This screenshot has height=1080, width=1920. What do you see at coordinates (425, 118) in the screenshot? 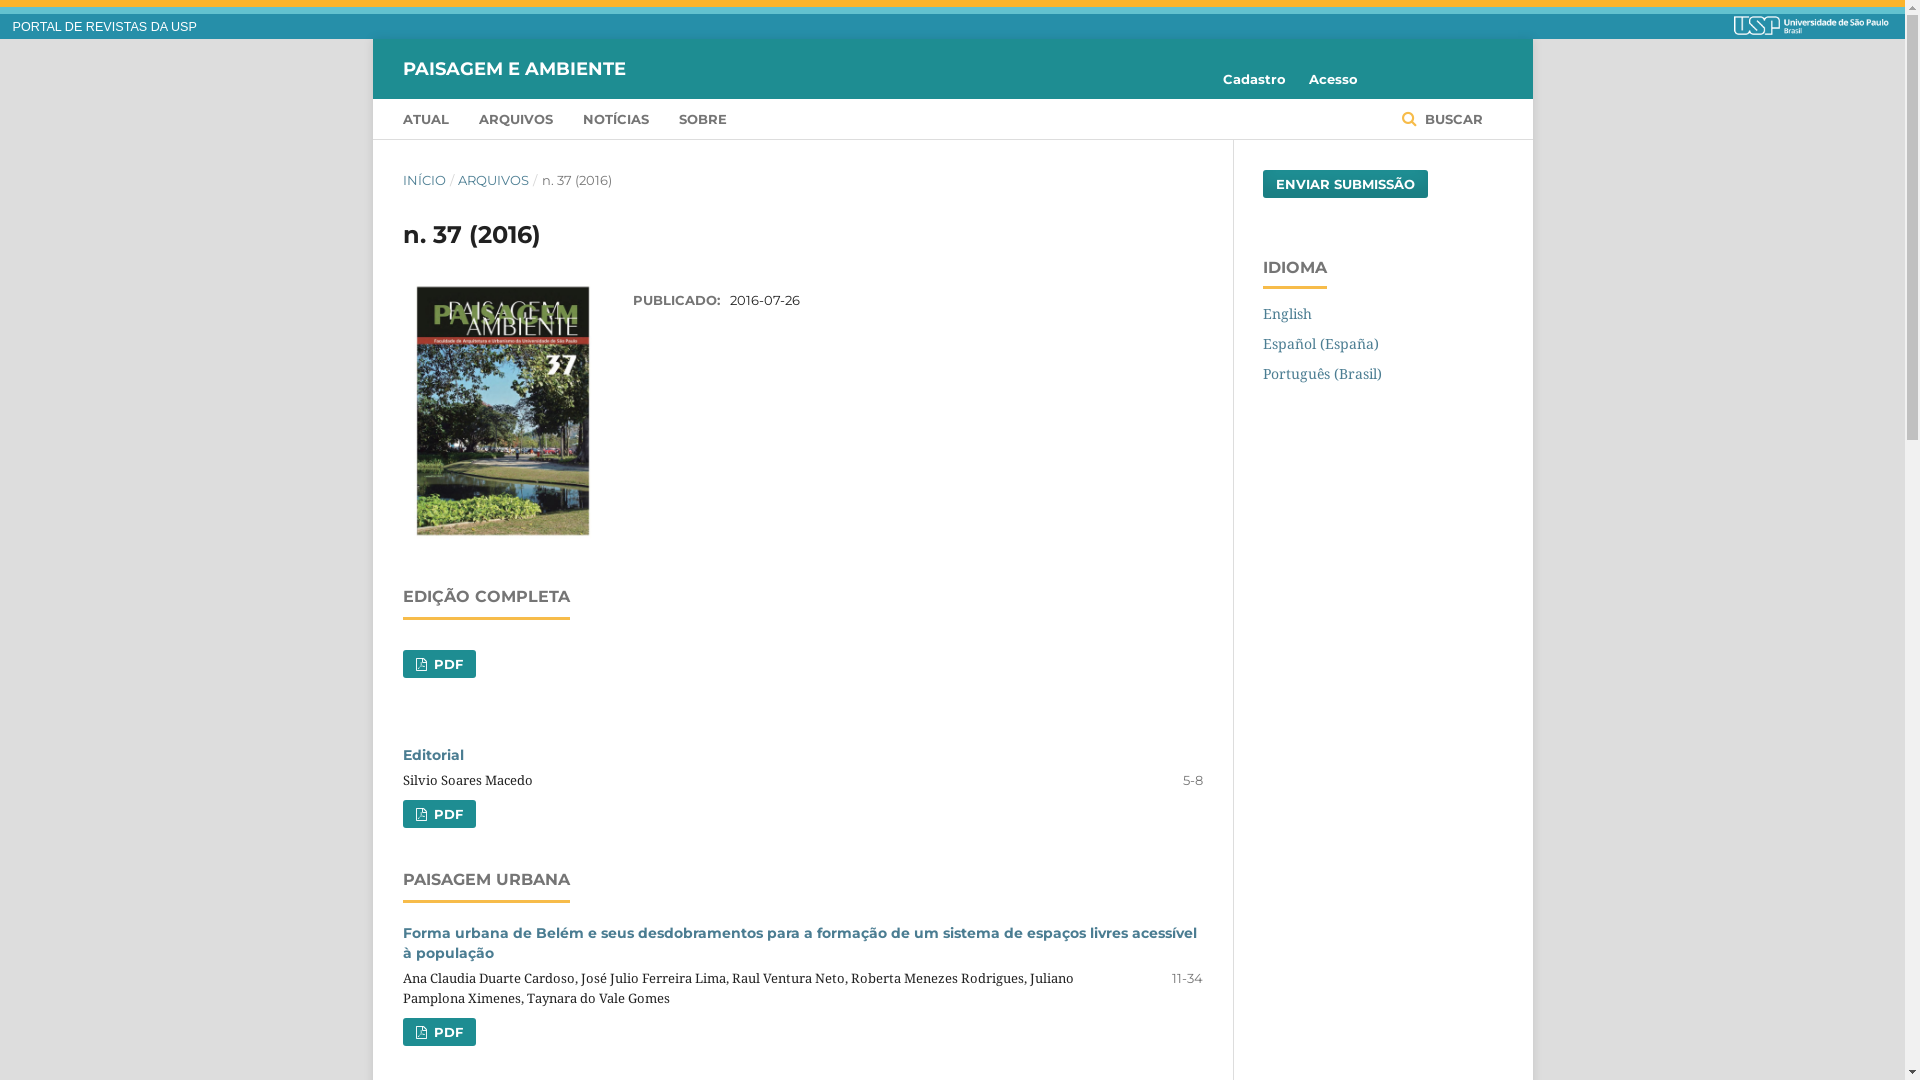
I see `ATUAL` at bounding box center [425, 118].